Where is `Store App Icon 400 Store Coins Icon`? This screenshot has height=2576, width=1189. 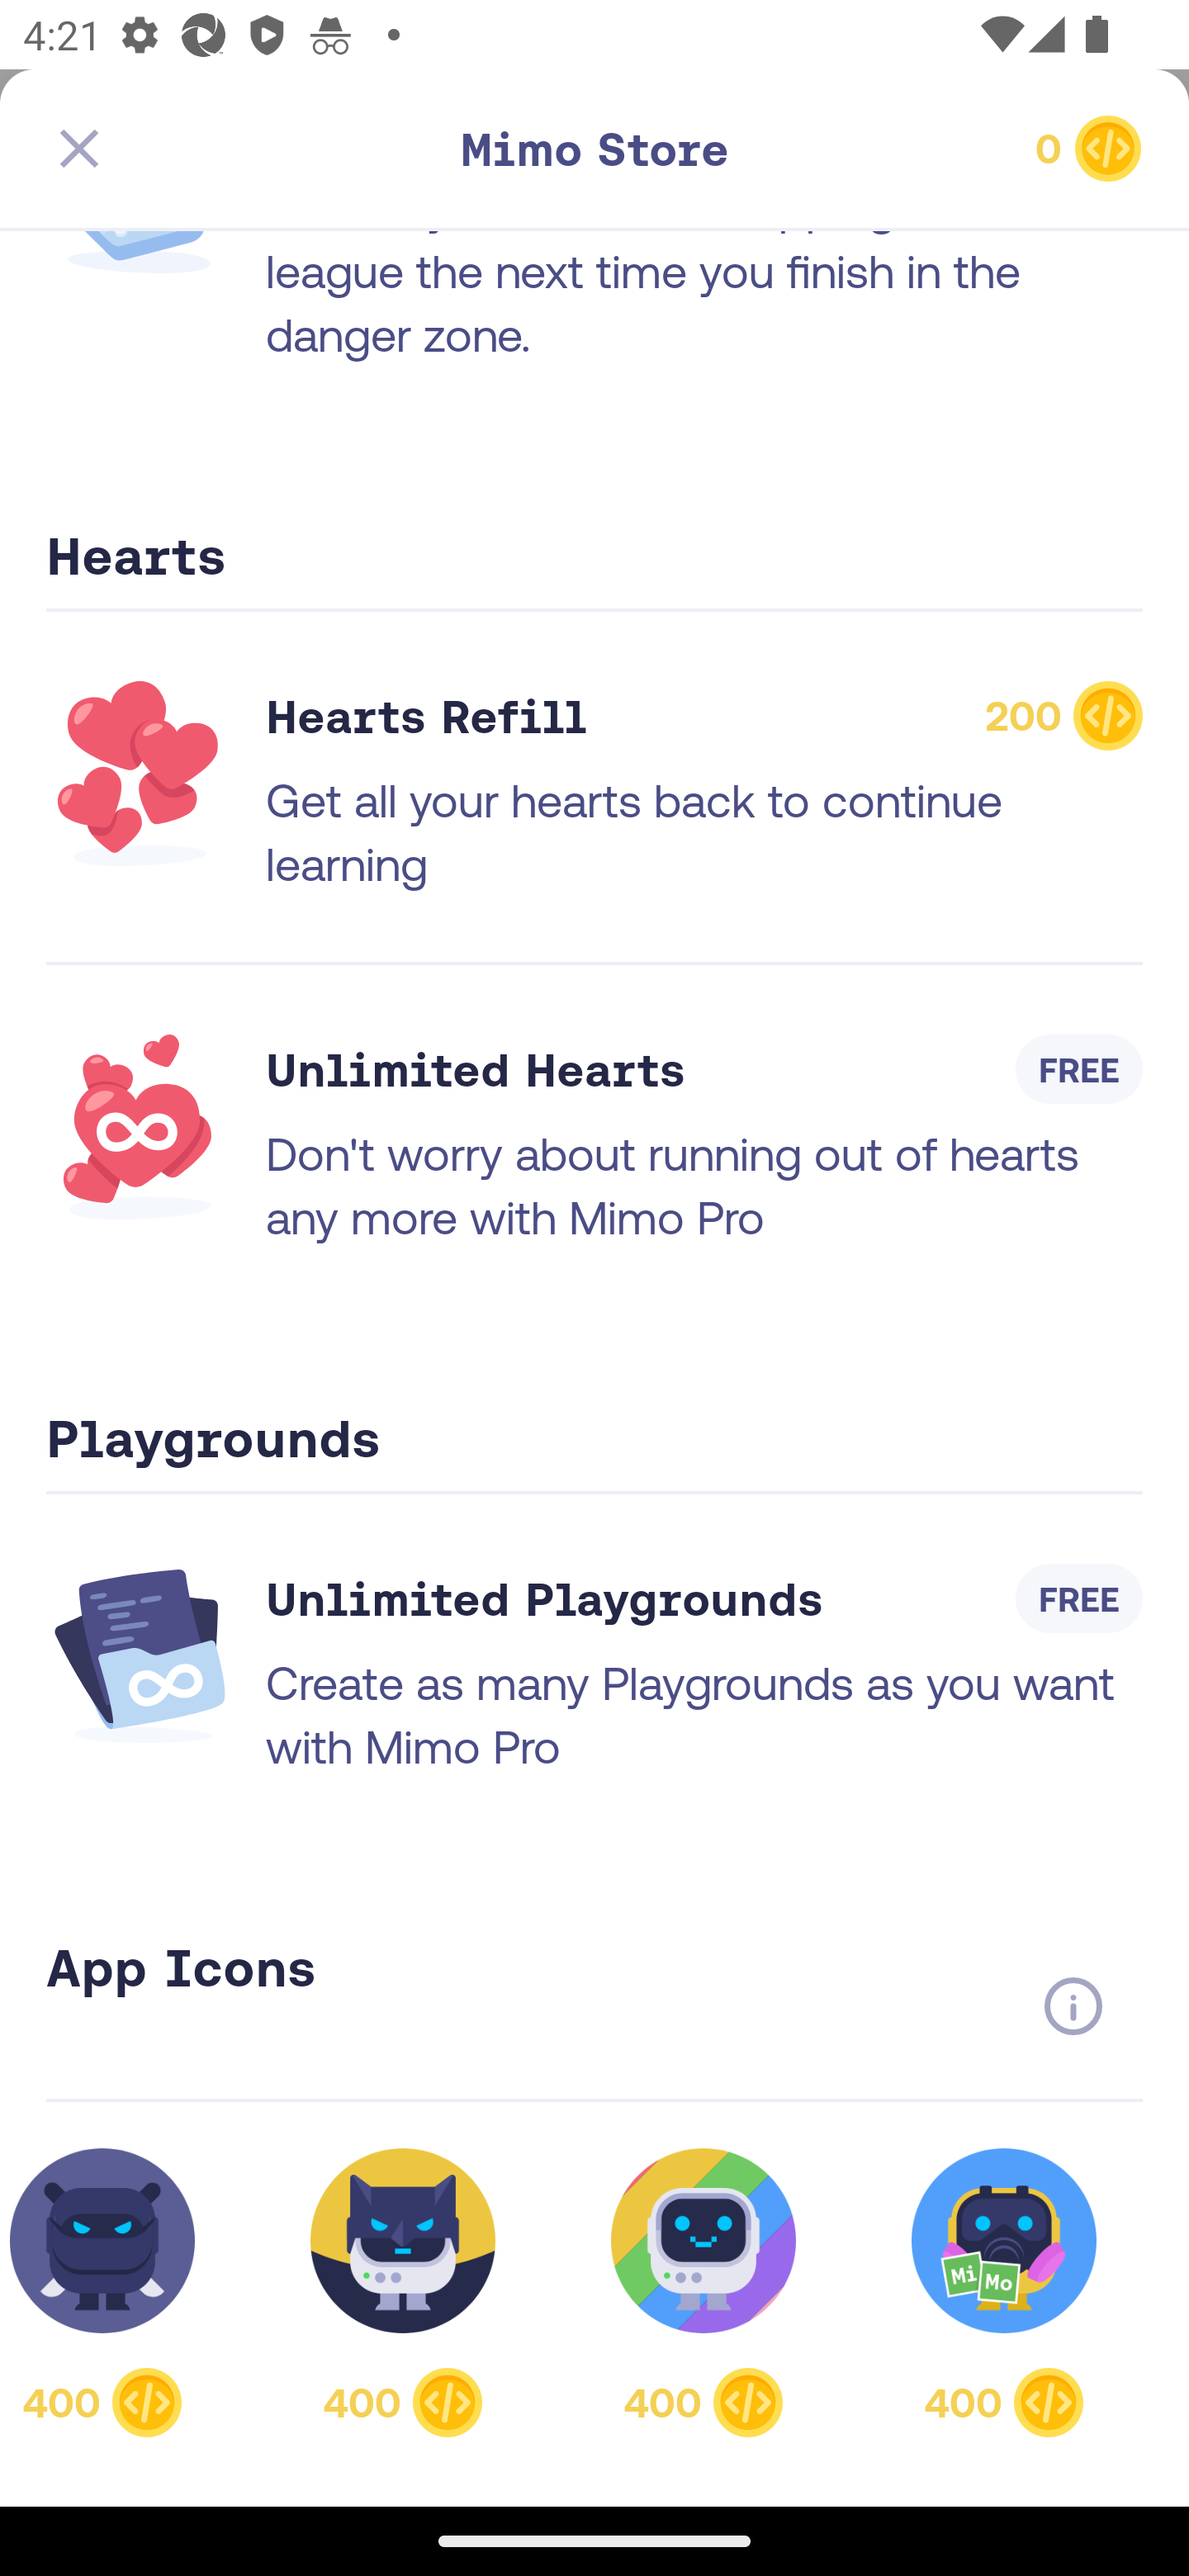 Store App Icon 400 Store Coins Icon is located at coordinates (121, 2292).